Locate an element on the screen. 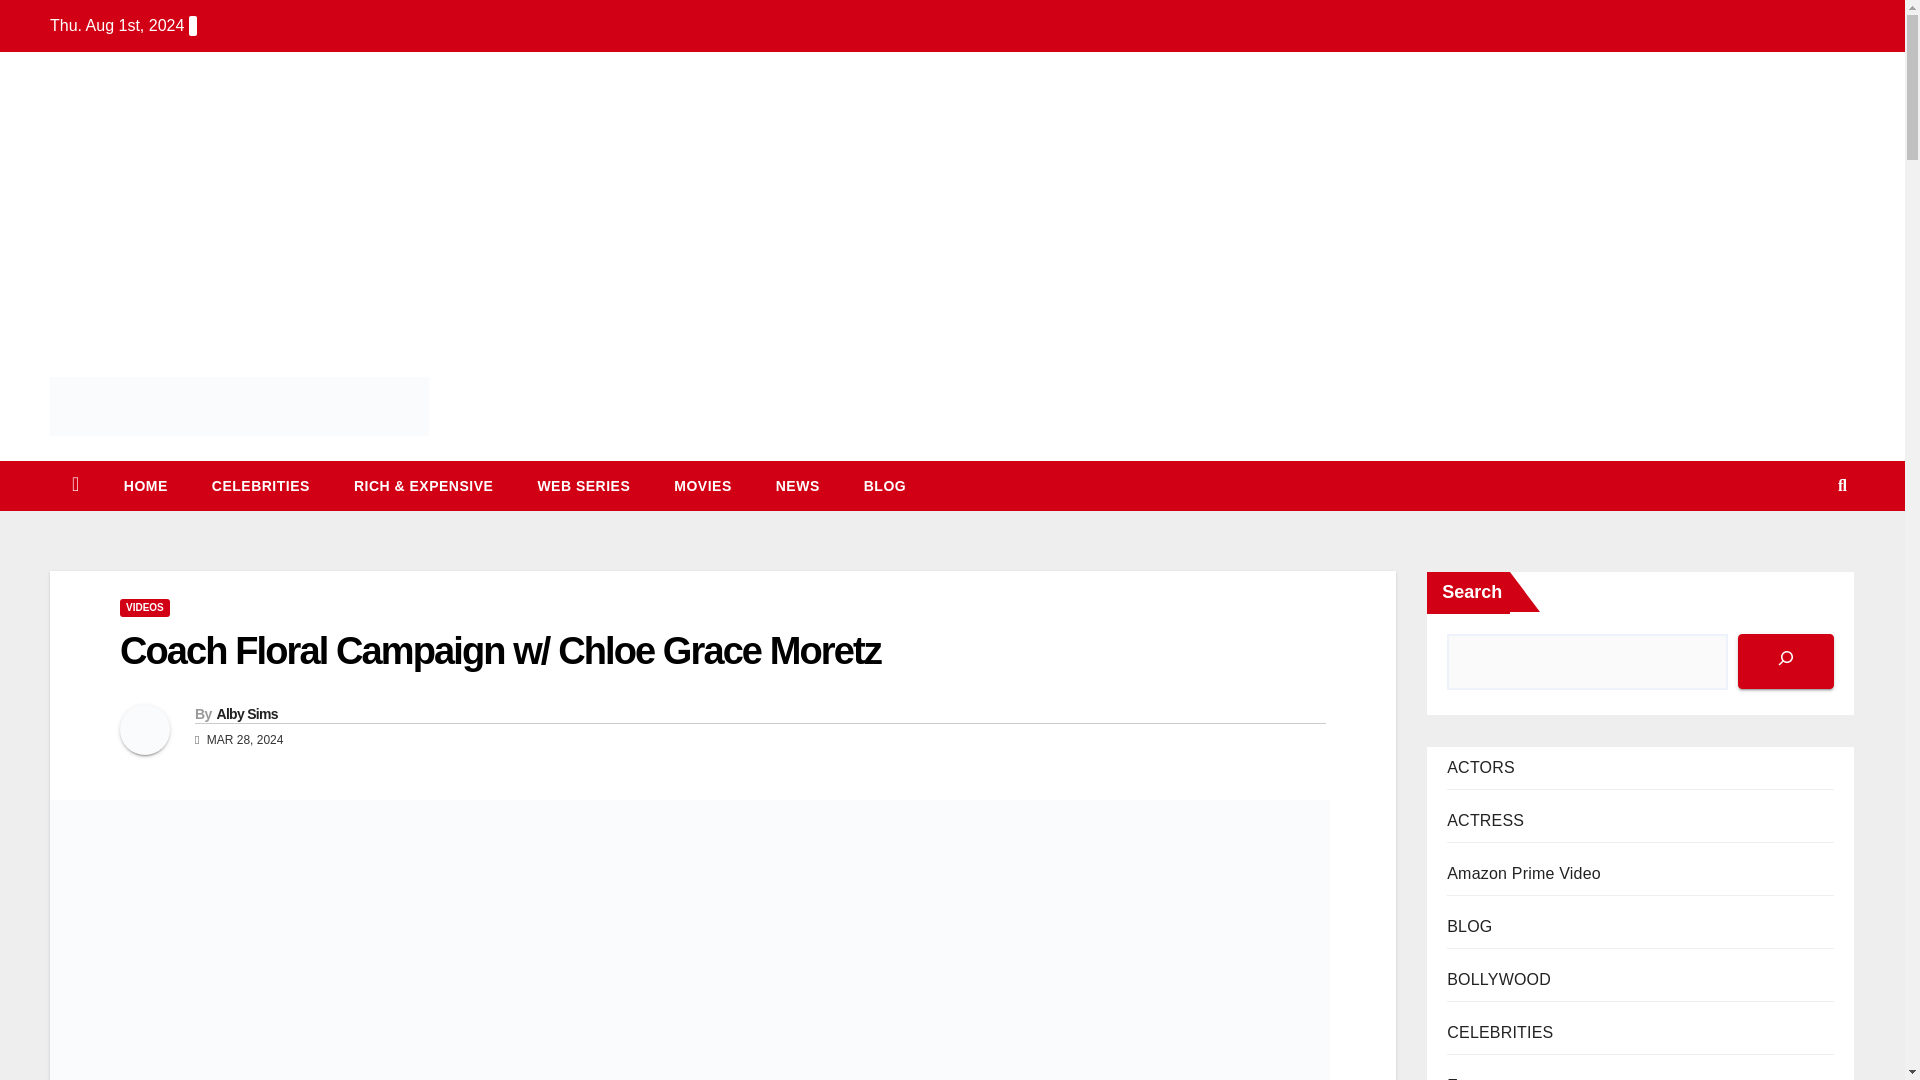  Alby Sims is located at coordinates (246, 714).